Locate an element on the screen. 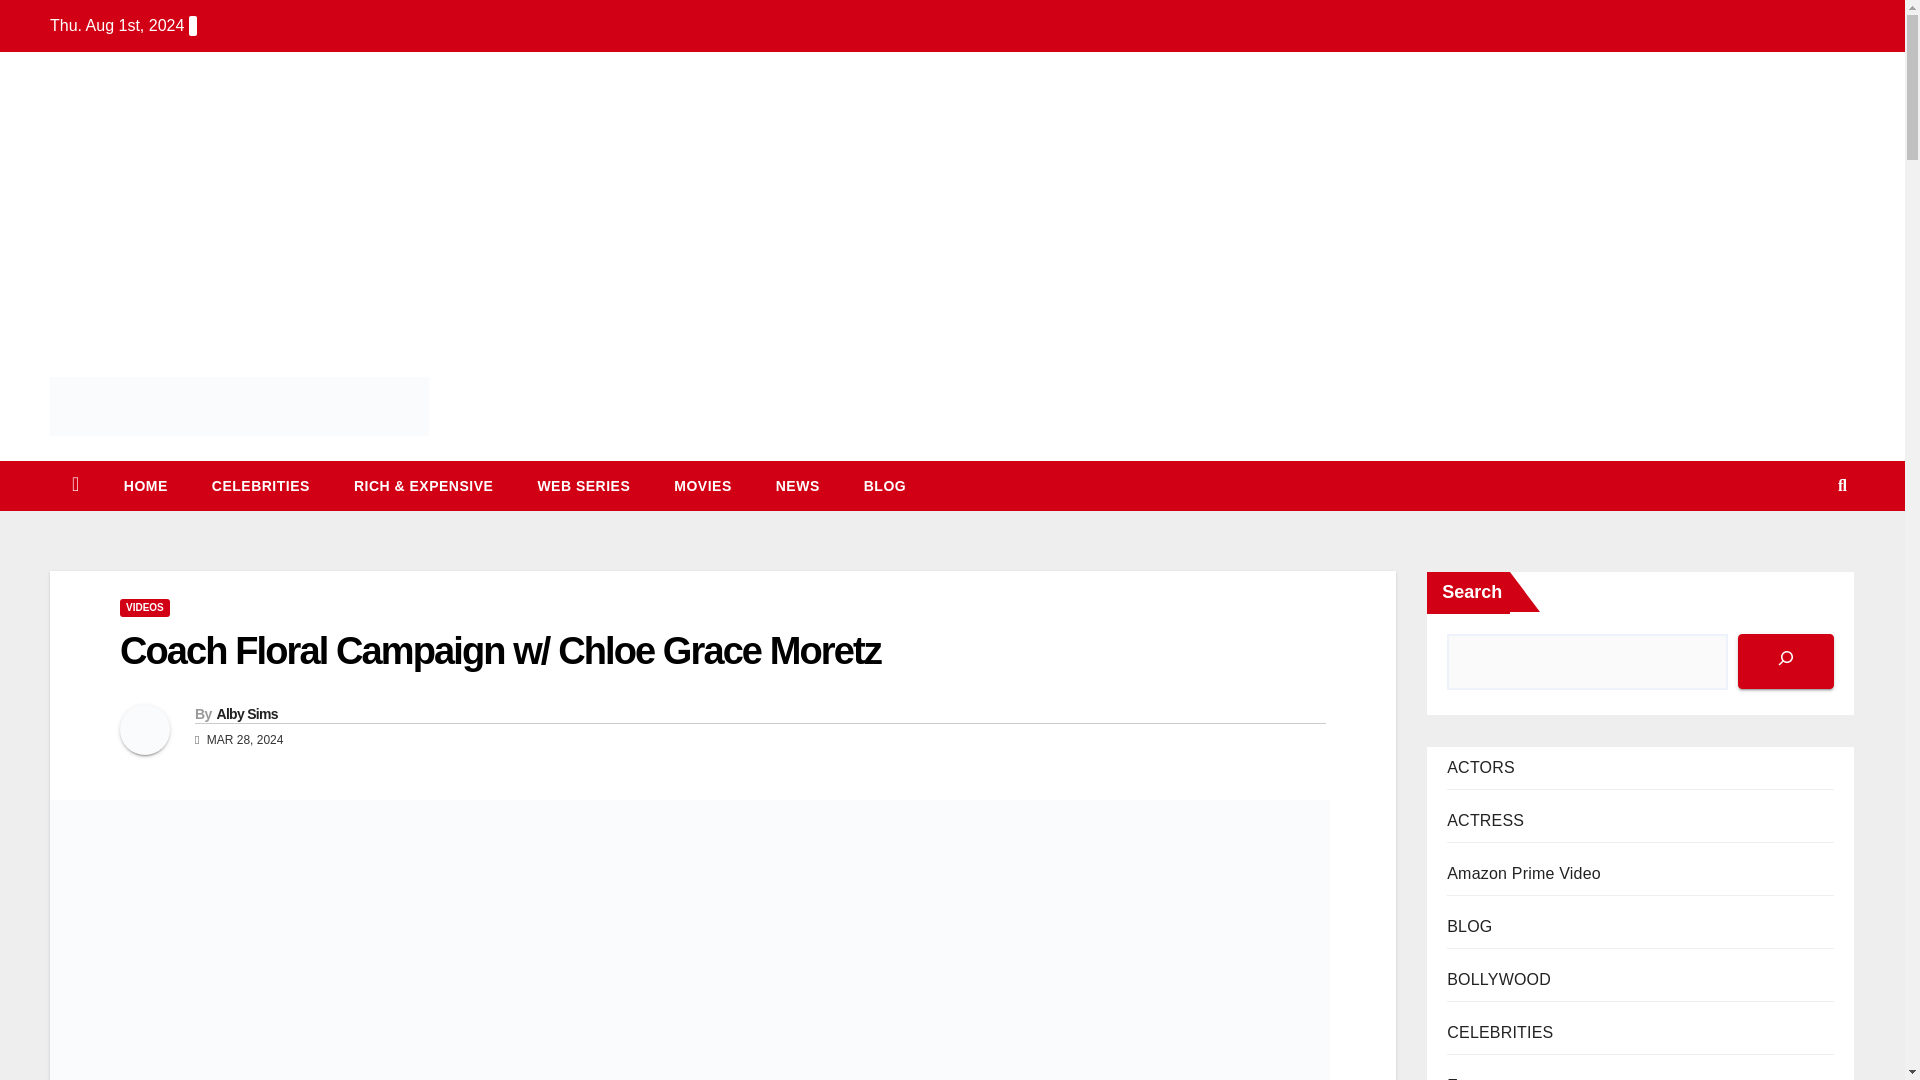  Alby Sims is located at coordinates (246, 714).